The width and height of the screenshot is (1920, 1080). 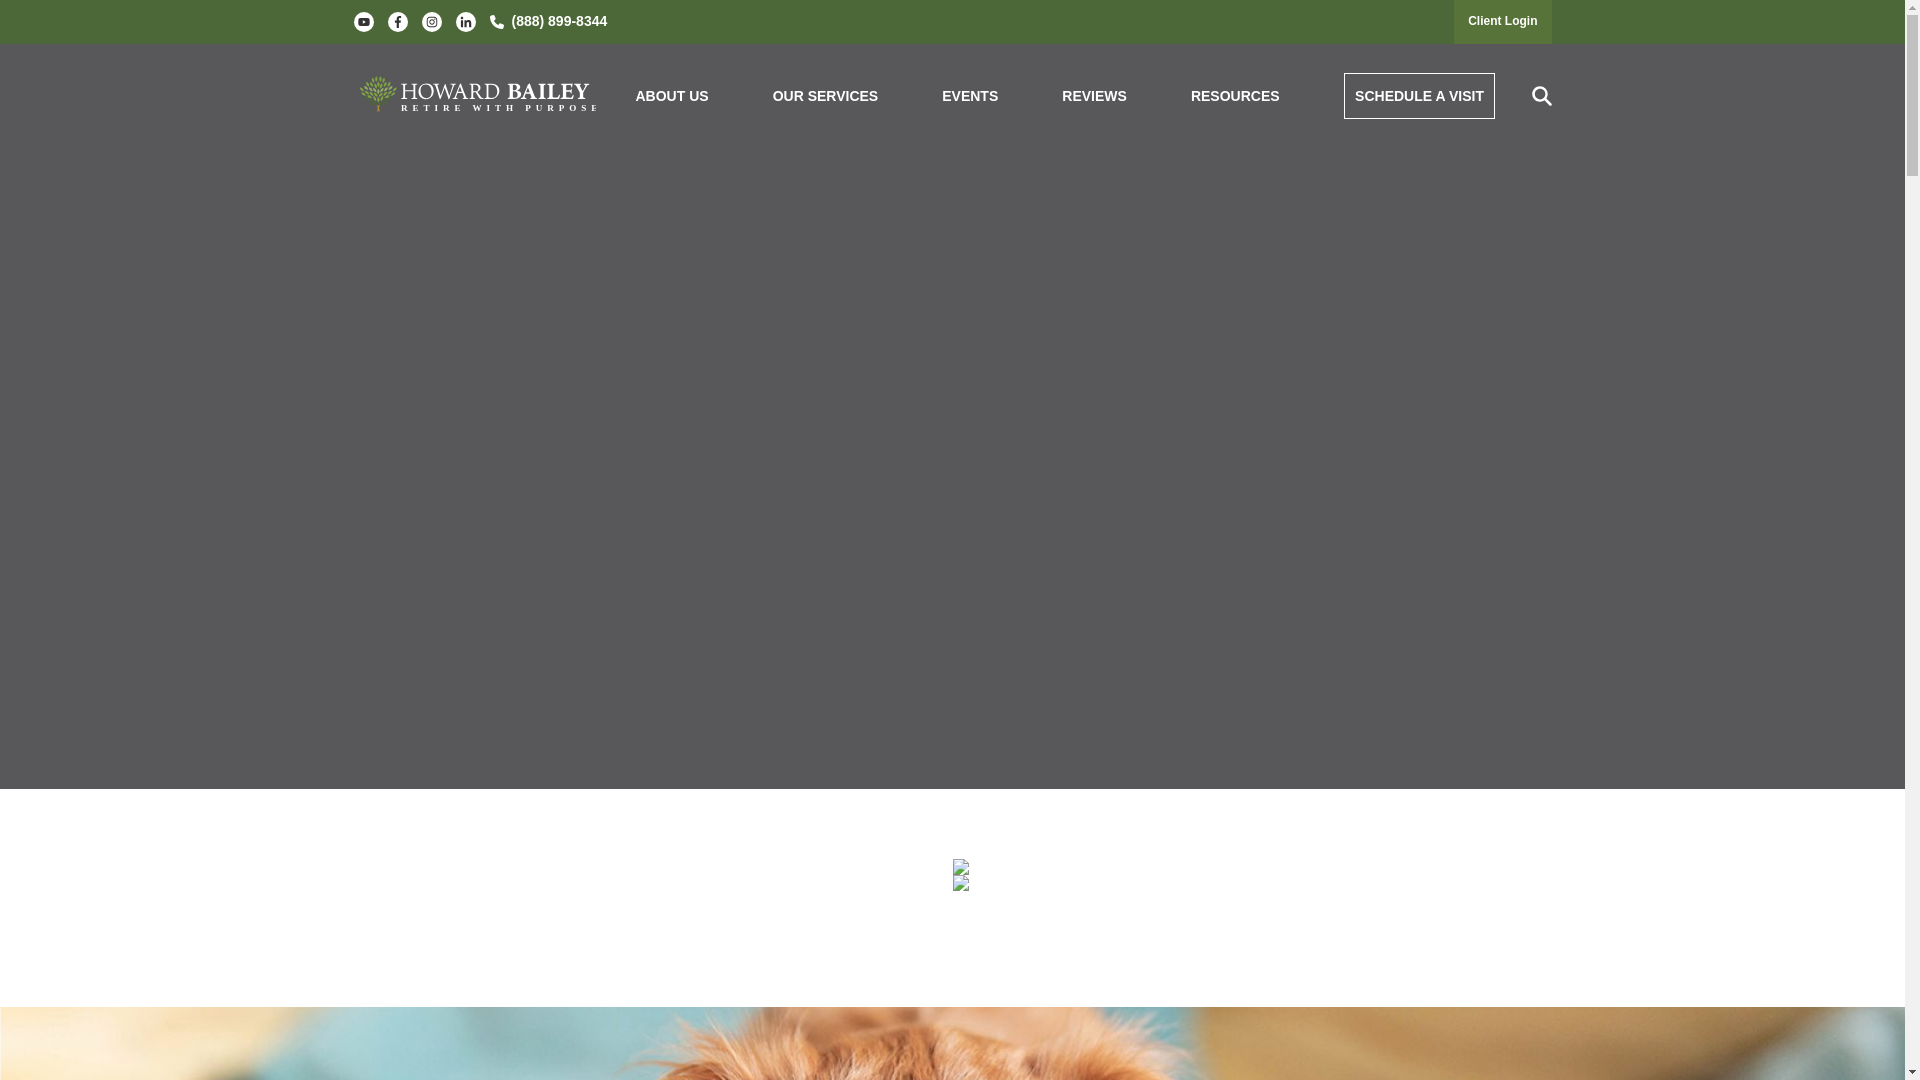 I want to click on REVIEWS, so click(x=1094, y=96).